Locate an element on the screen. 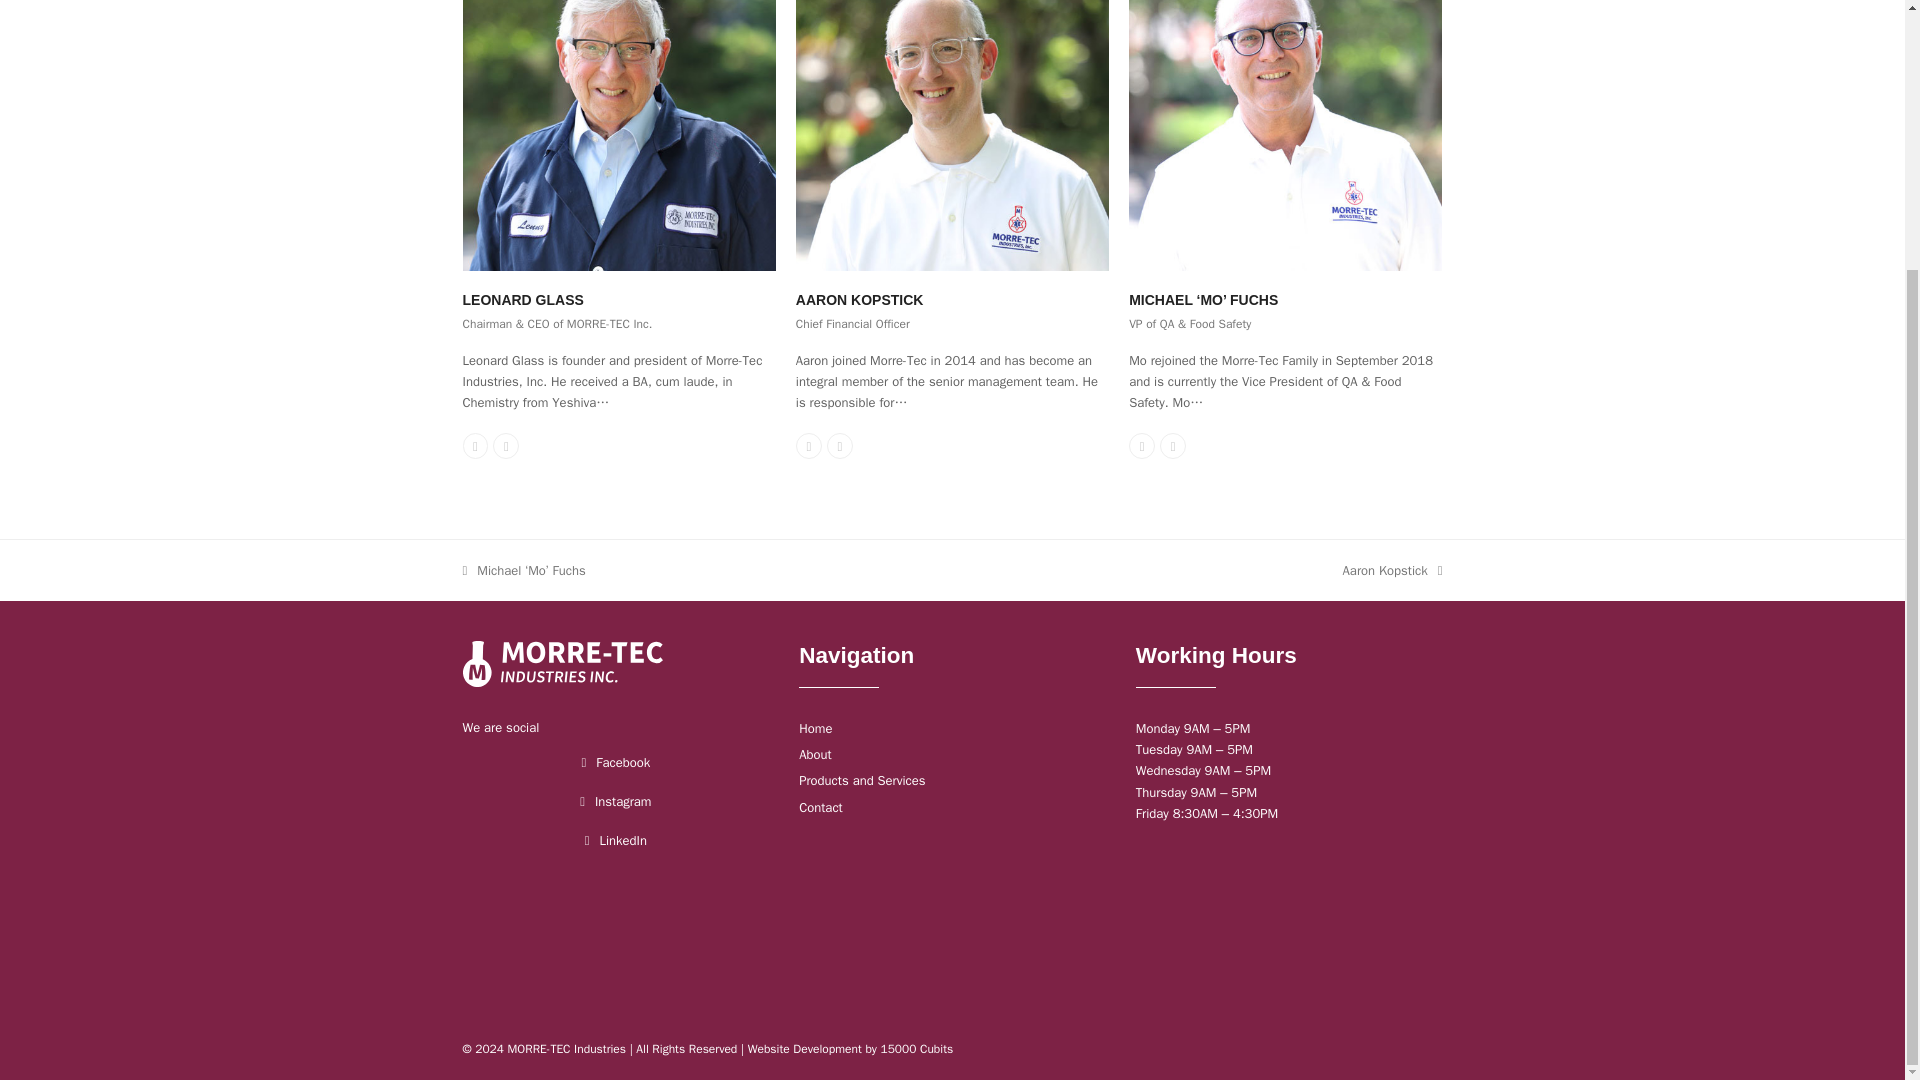 This screenshot has width=1920, height=1080. Instagram is located at coordinates (622, 804).